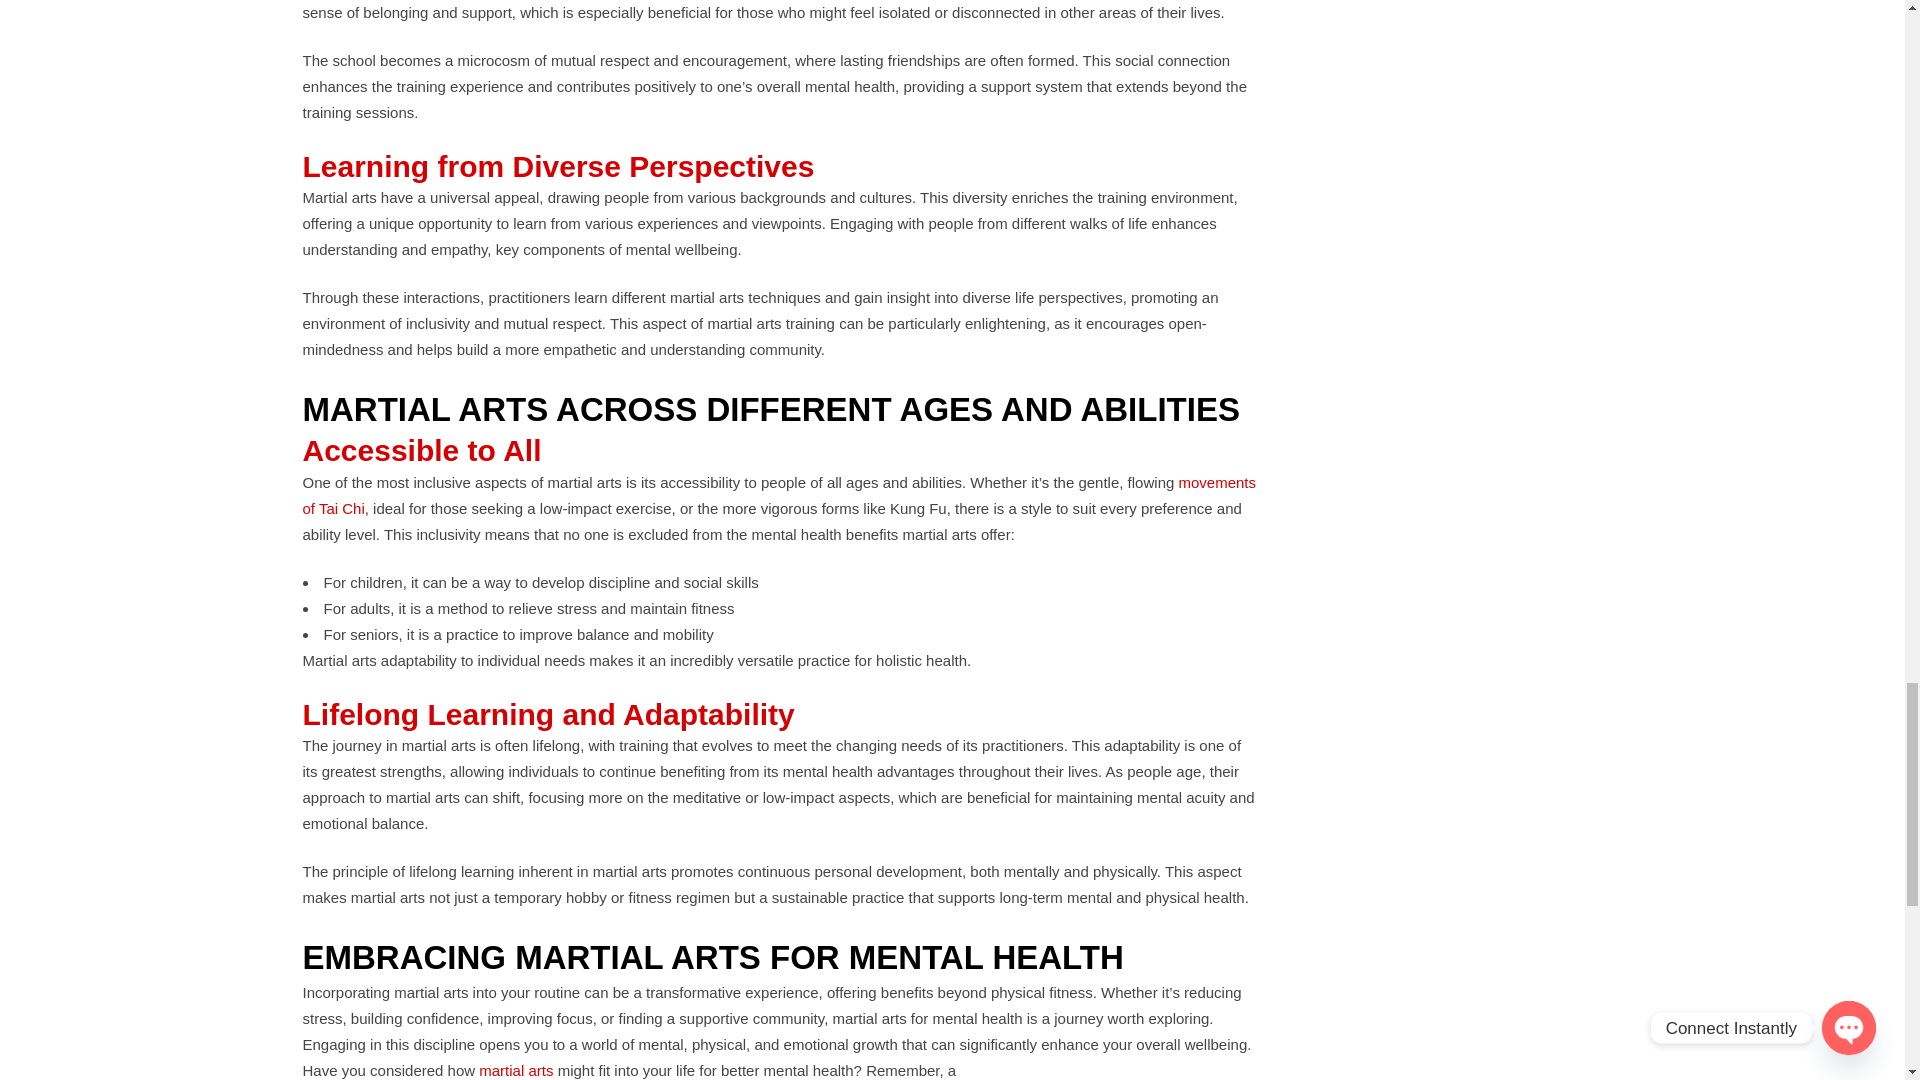  I want to click on movements of Tai Chi, so click(778, 496).